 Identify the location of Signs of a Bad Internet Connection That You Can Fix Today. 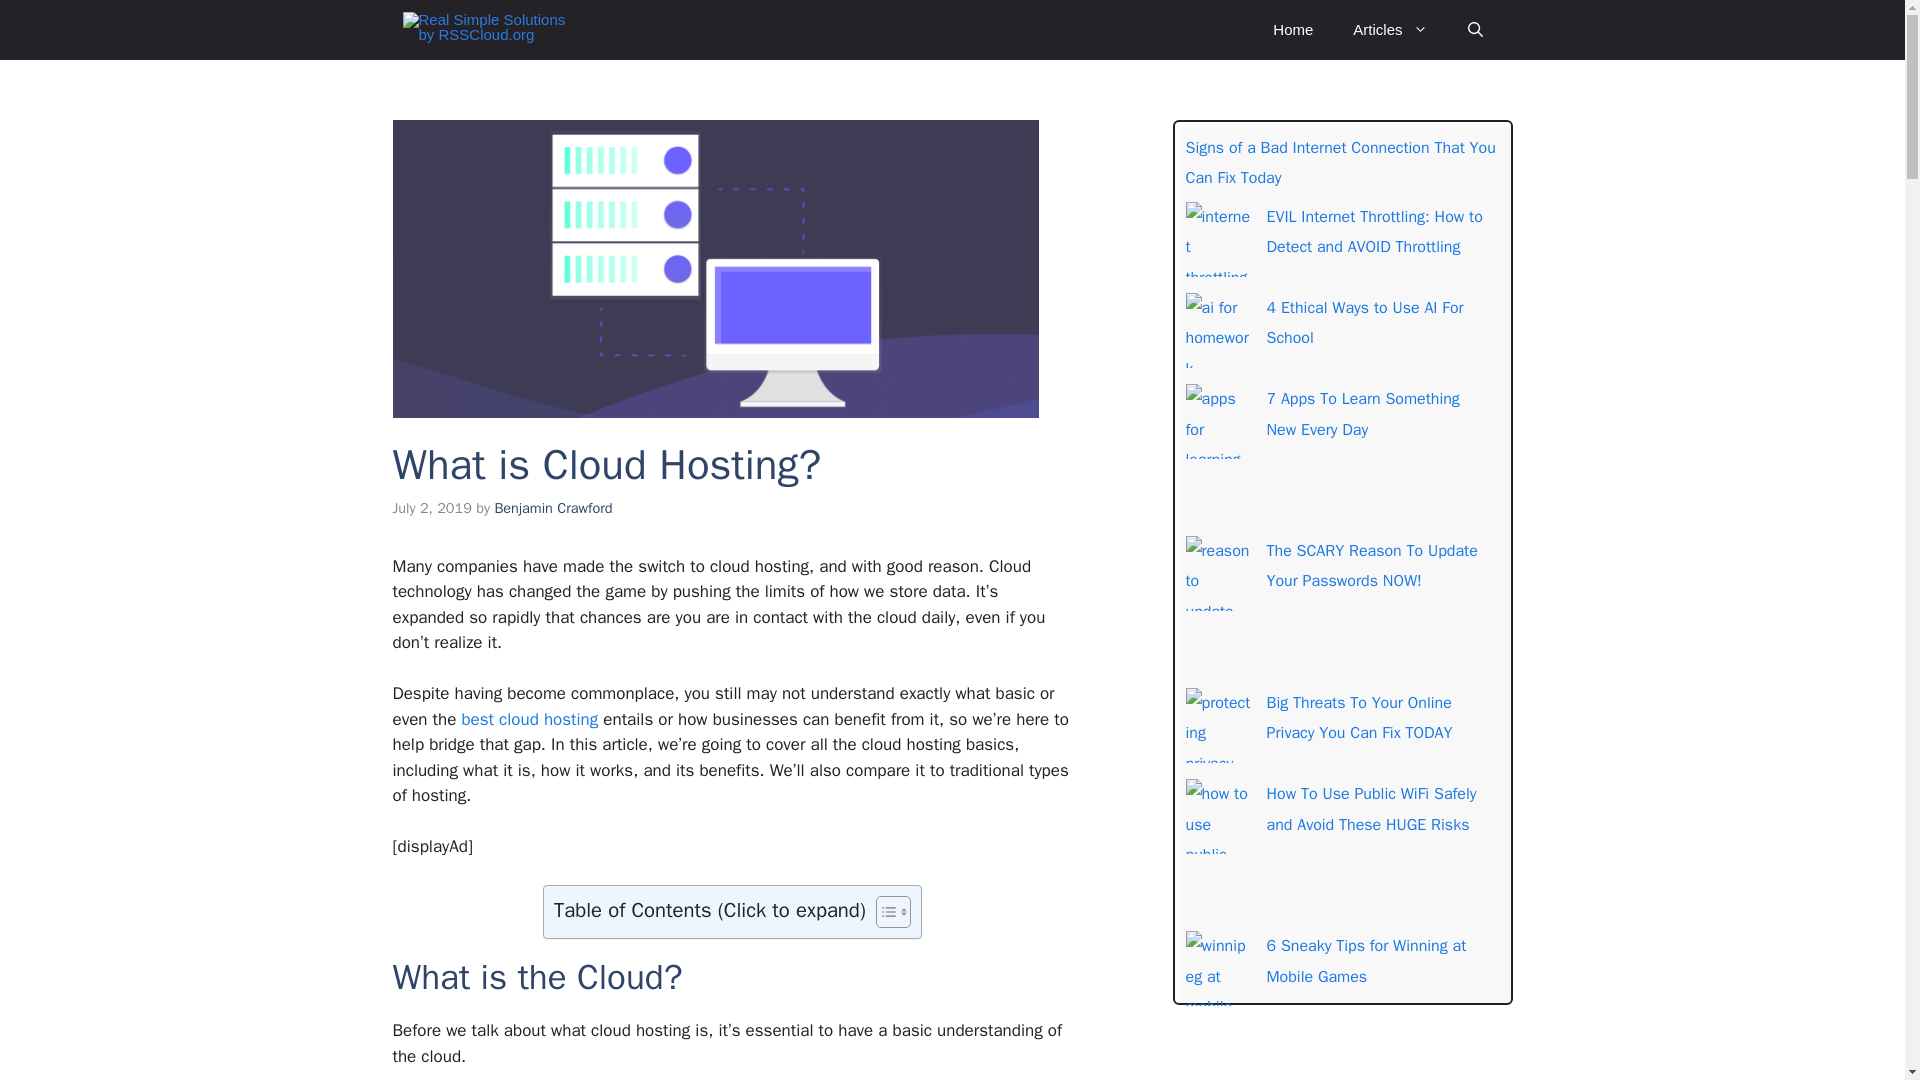
(1340, 162).